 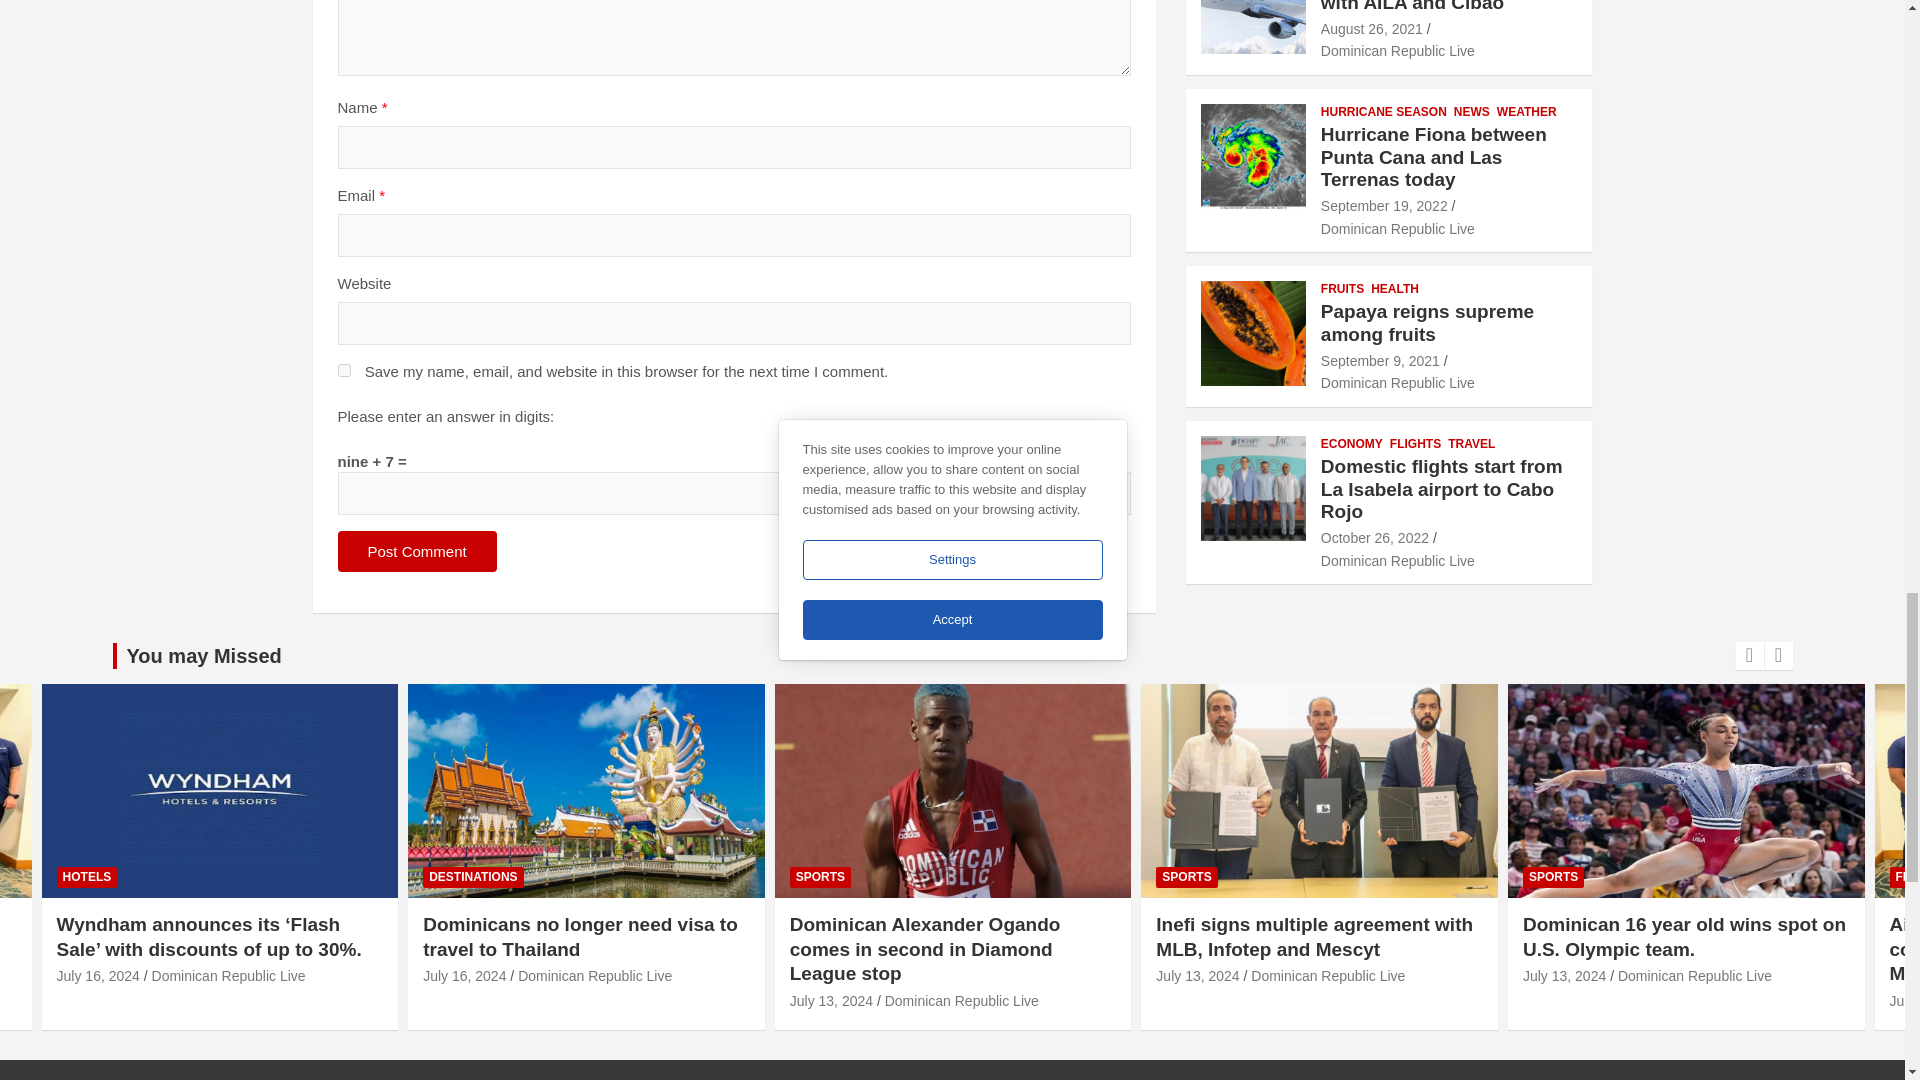 I want to click on Domestic flights start from La Isabela airport to Cabo Rojo, so click(x=1374, y=538).